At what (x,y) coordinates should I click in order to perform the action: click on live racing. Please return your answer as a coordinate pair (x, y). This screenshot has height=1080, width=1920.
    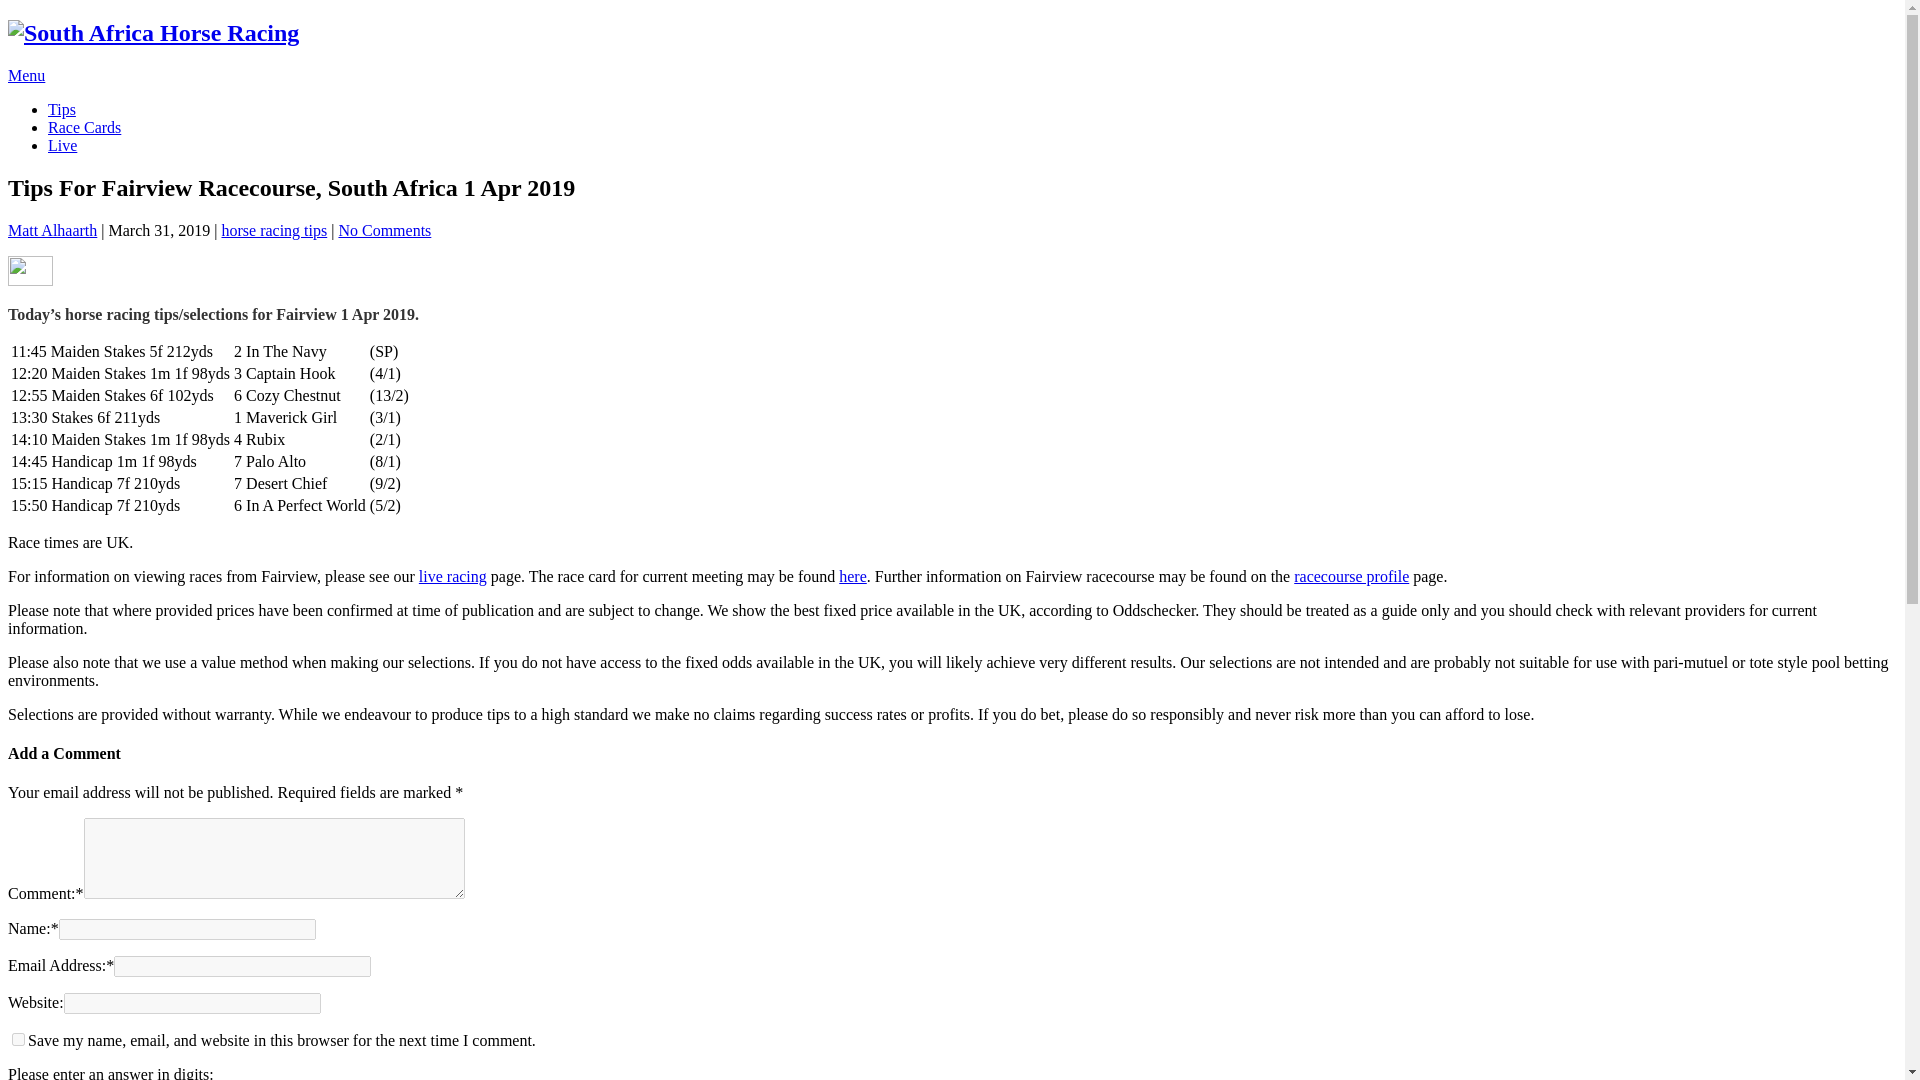
    Looking at the image, I should click on (452, 576).